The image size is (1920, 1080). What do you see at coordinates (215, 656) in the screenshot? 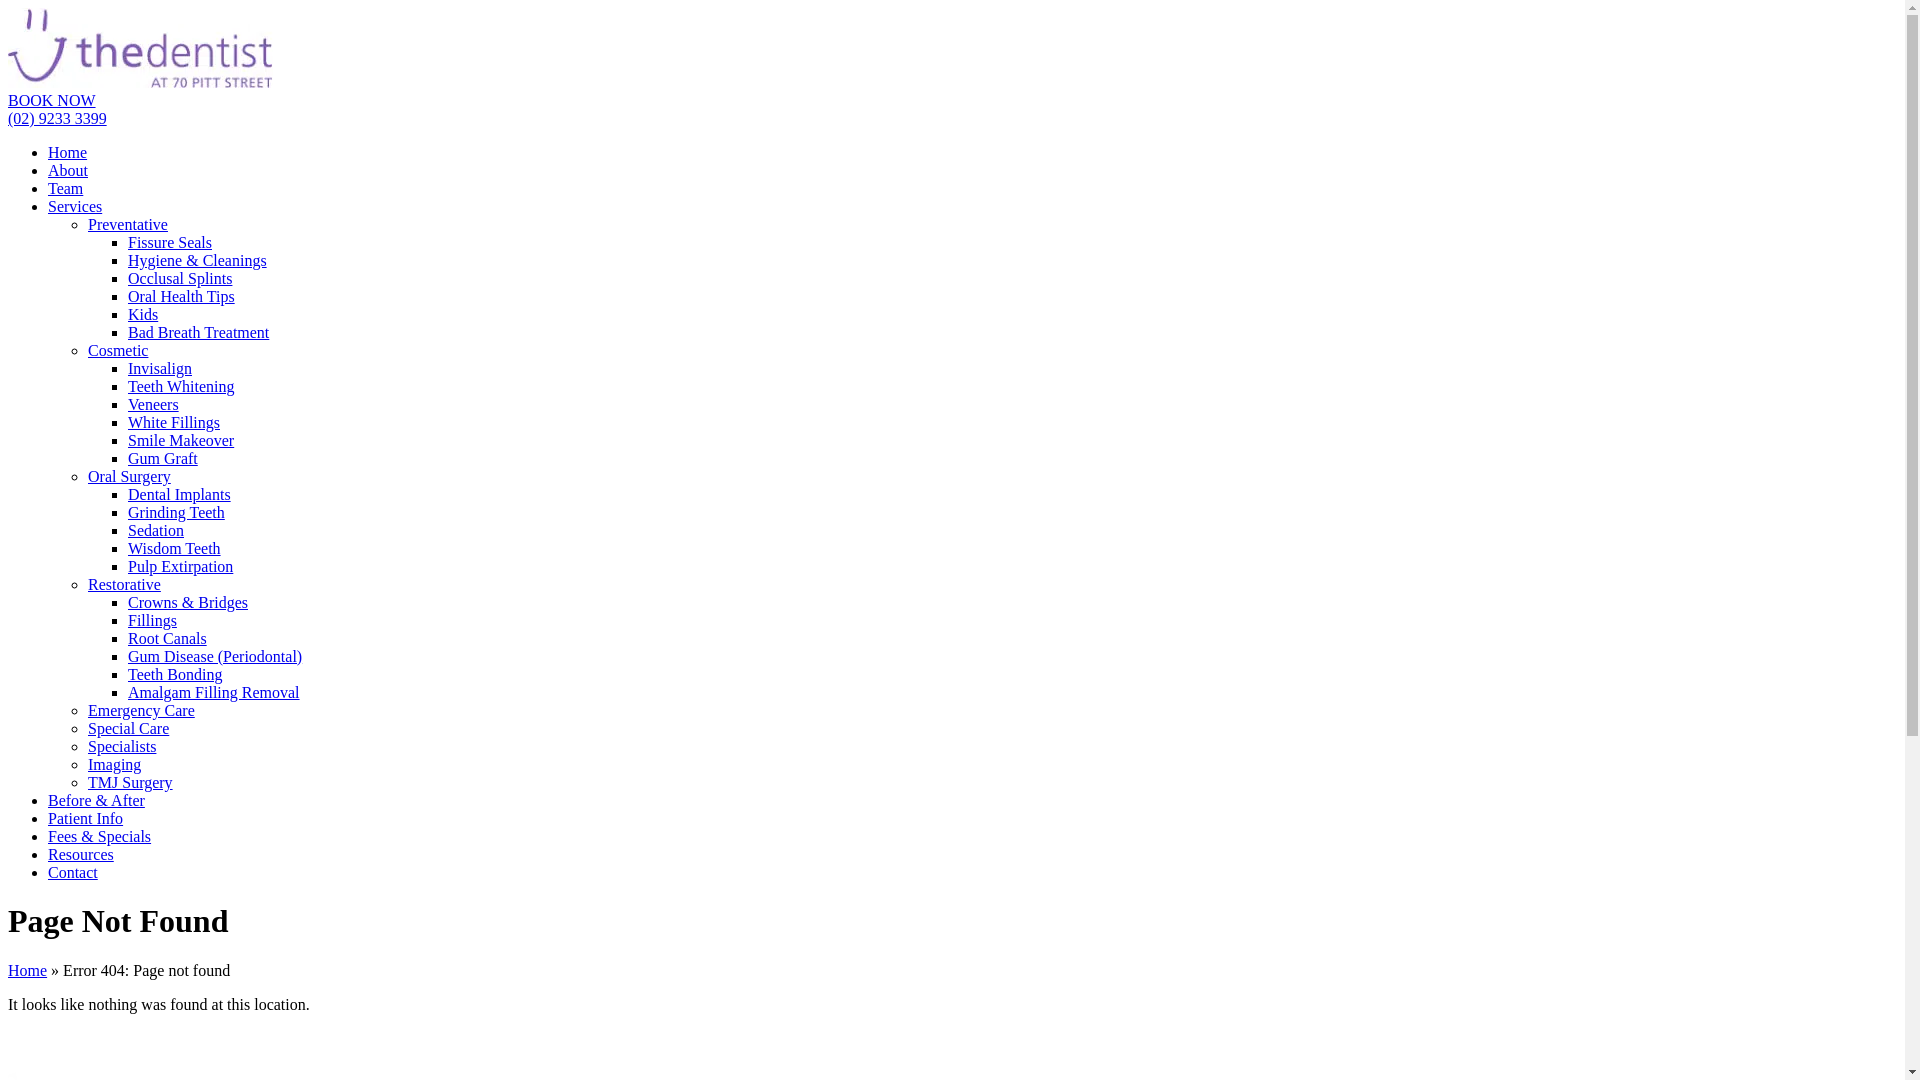
I see `Gum Disease (Periodontal)` at bounding box center [215, 656].